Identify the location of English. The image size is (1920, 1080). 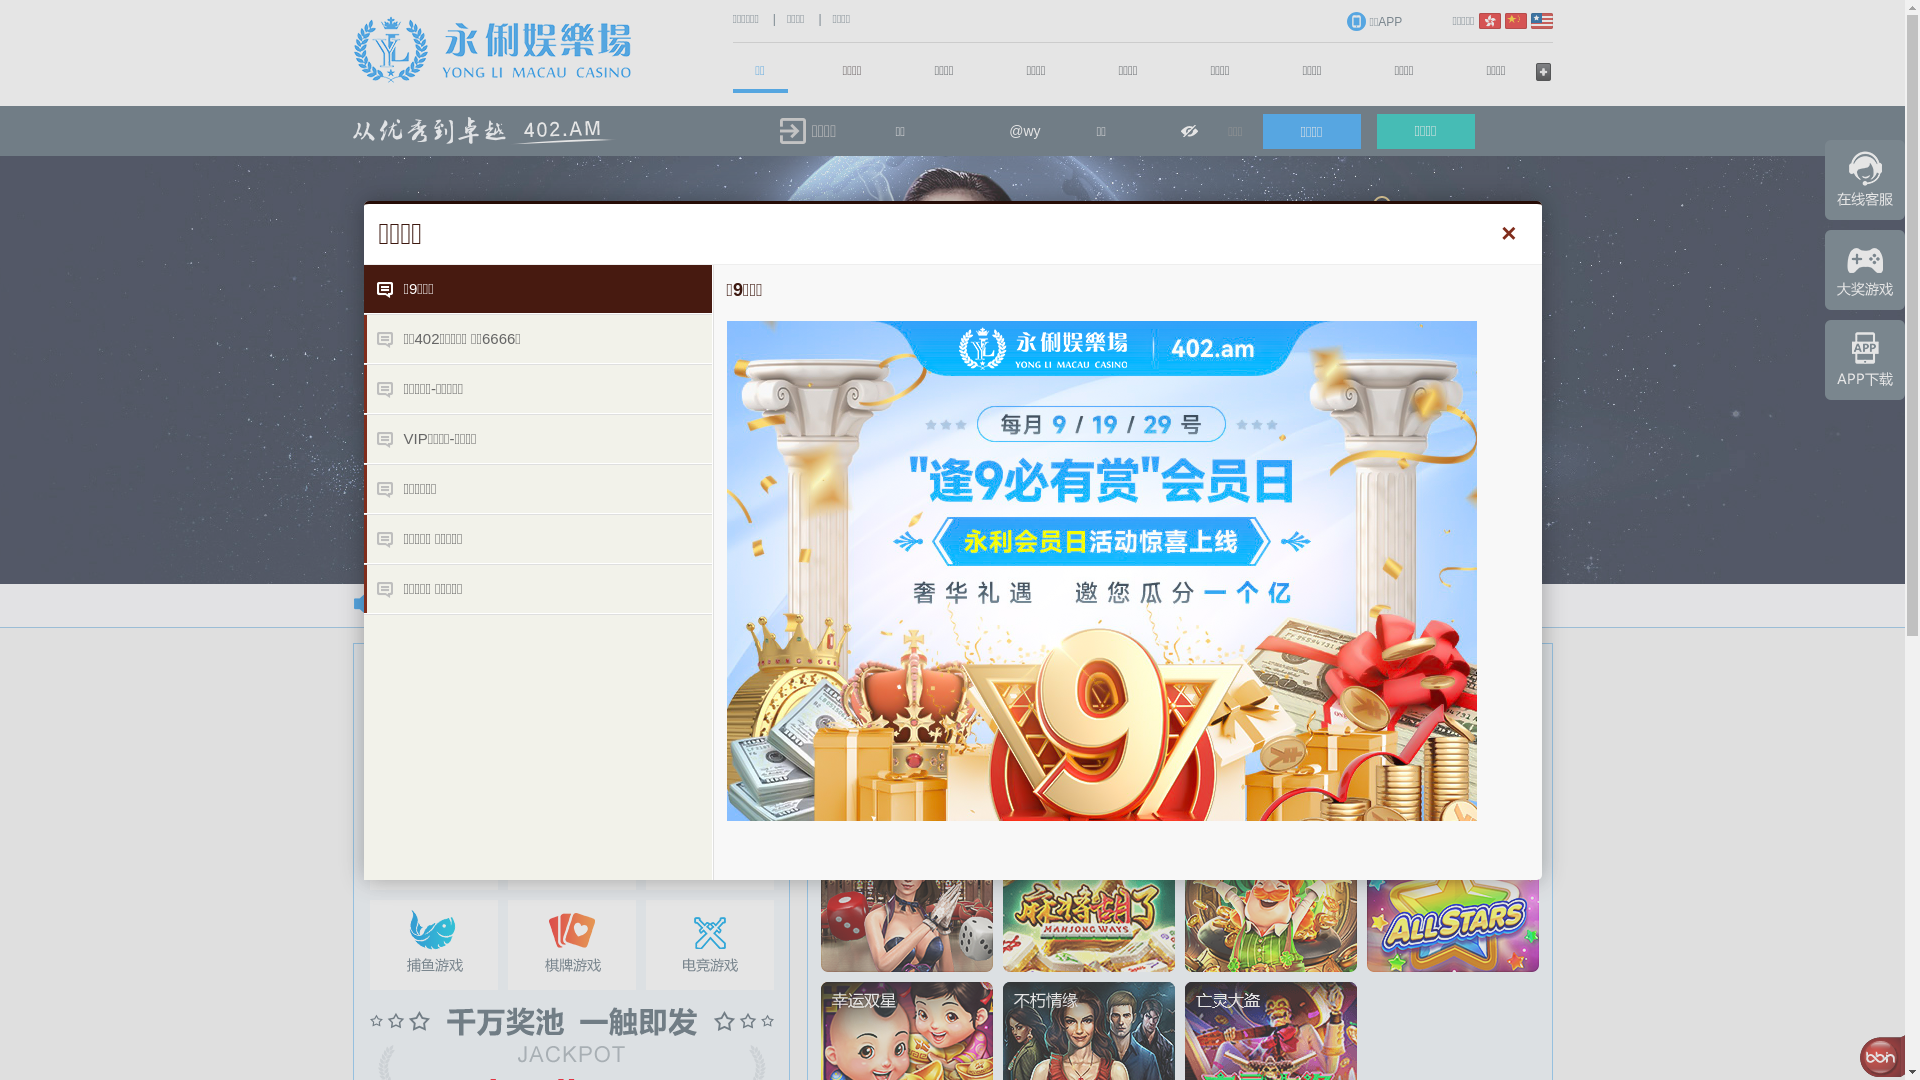
(1541, 21).